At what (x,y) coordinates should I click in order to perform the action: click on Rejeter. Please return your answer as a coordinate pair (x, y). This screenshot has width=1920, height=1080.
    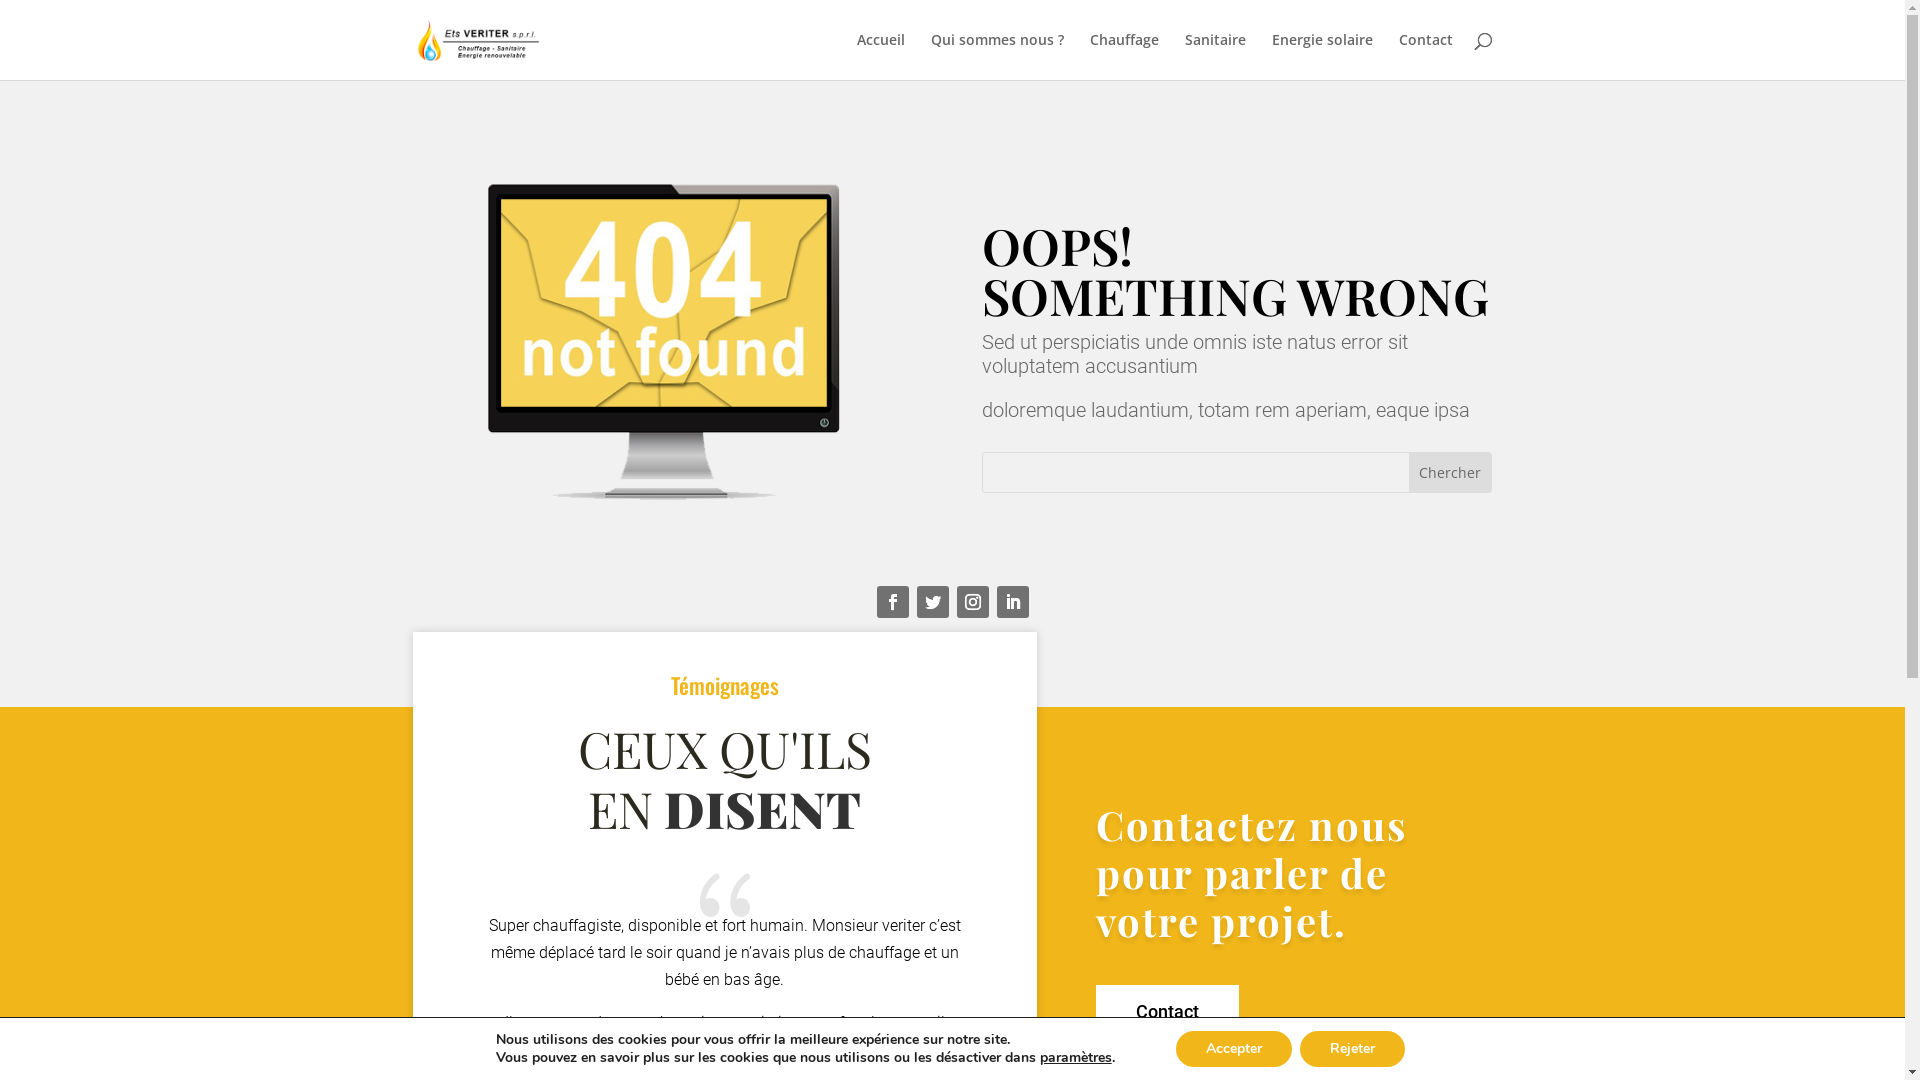
    Looking at the image, I should click on (1352, 1049).